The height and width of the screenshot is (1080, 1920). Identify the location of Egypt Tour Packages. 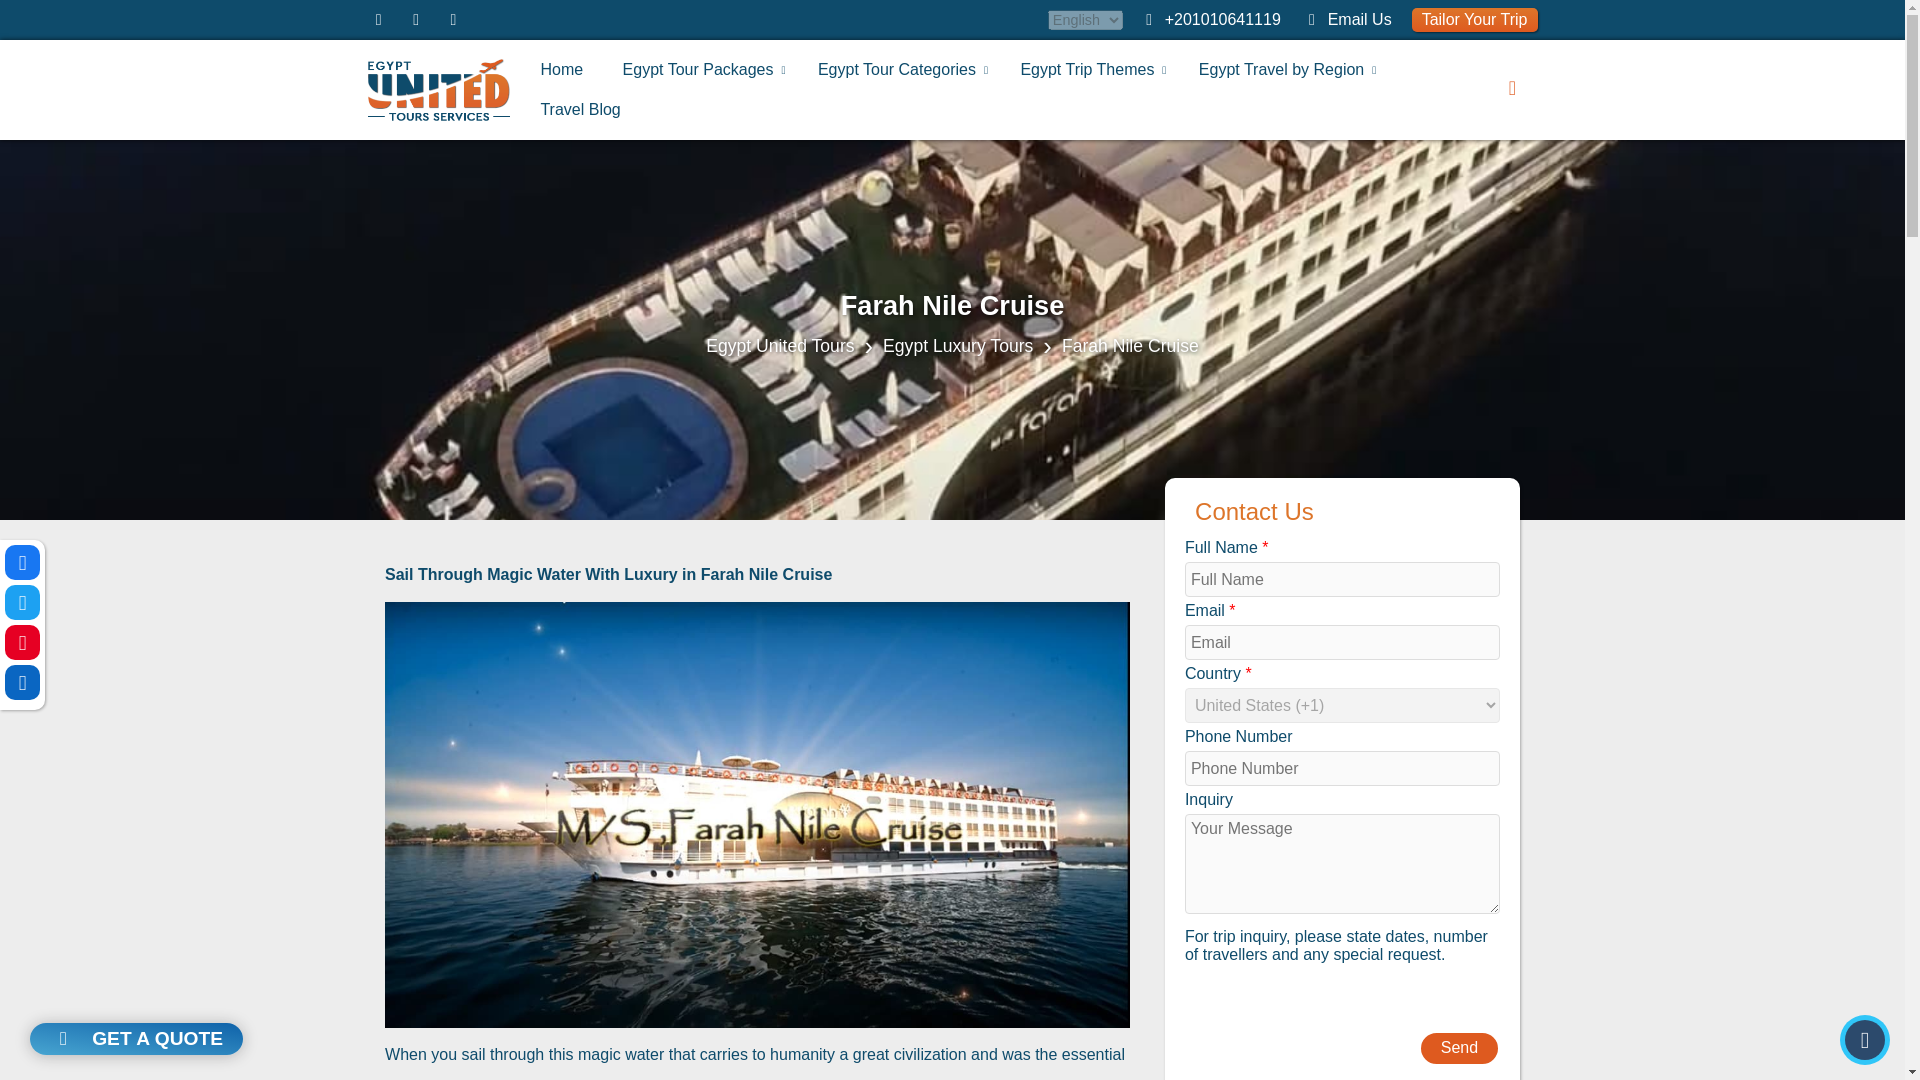
(698, 69).